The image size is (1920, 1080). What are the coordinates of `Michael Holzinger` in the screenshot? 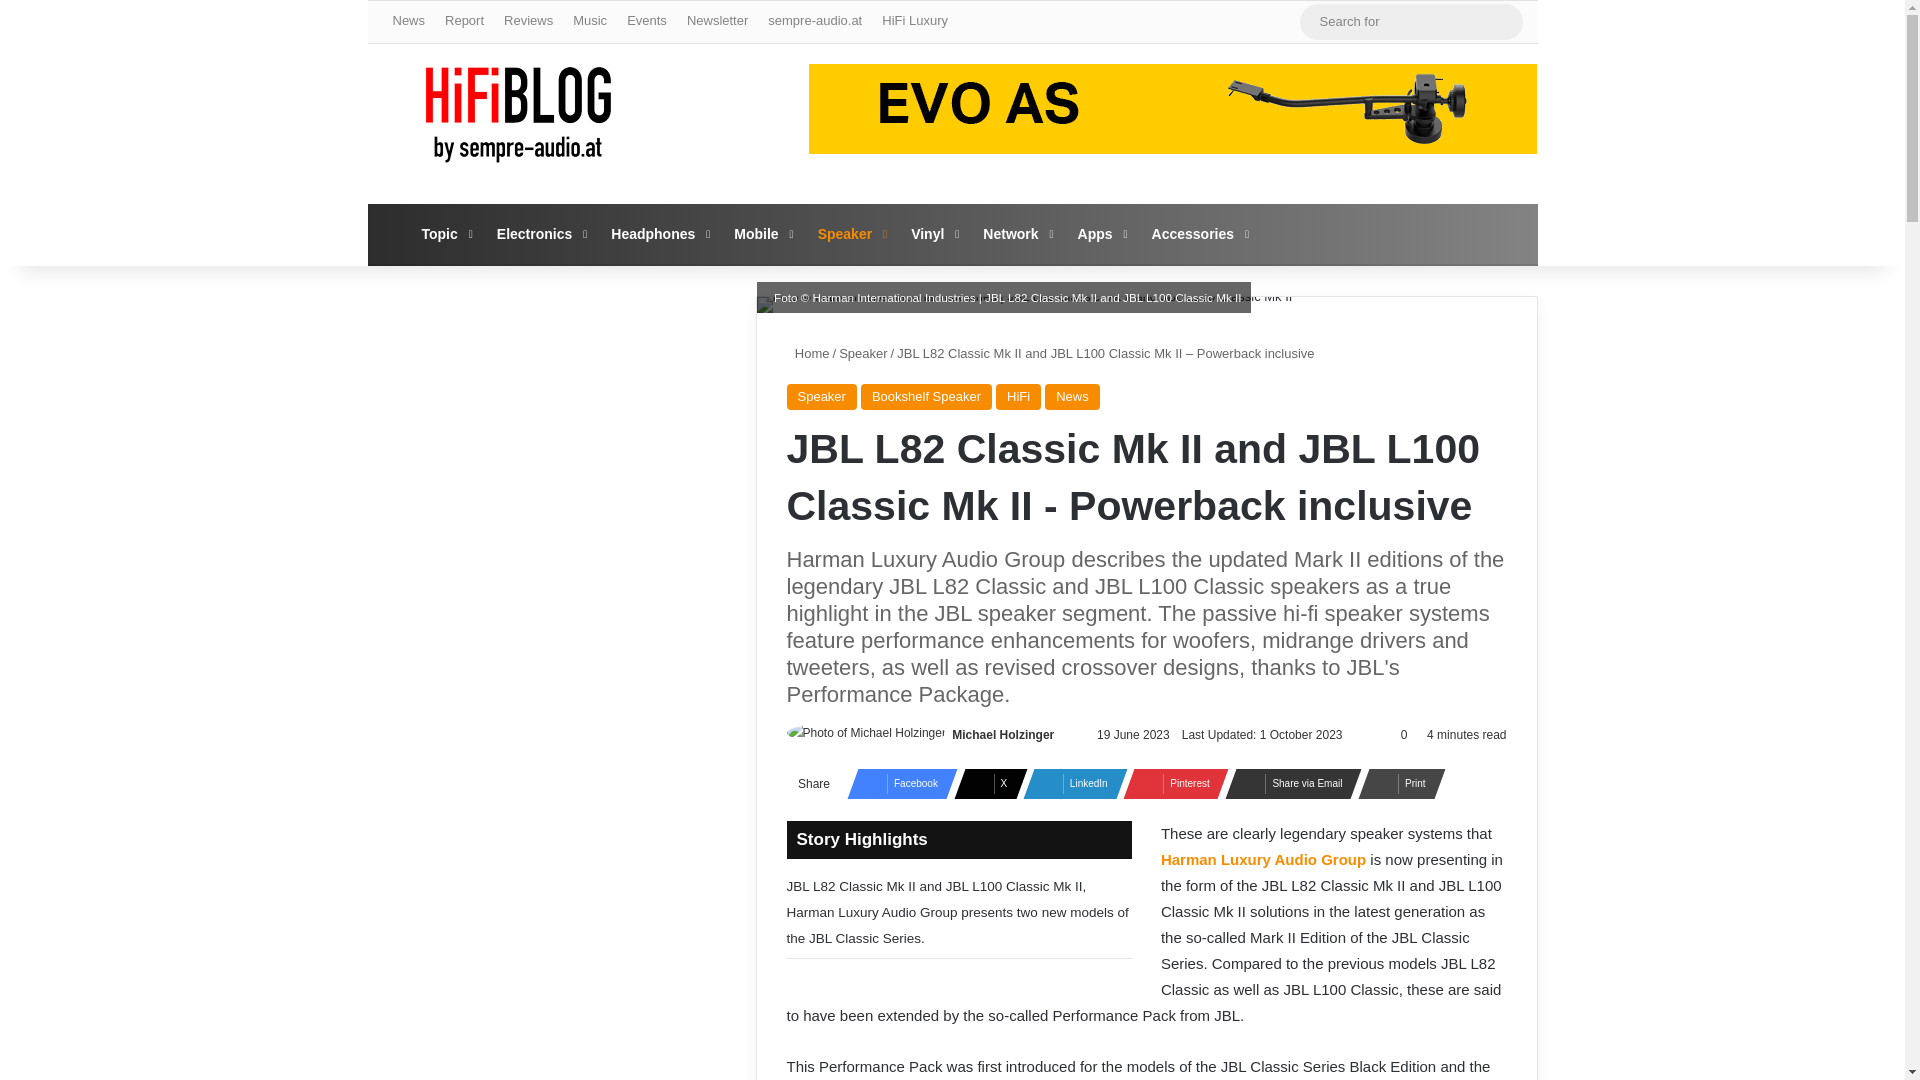 It's located at (1003, 734).